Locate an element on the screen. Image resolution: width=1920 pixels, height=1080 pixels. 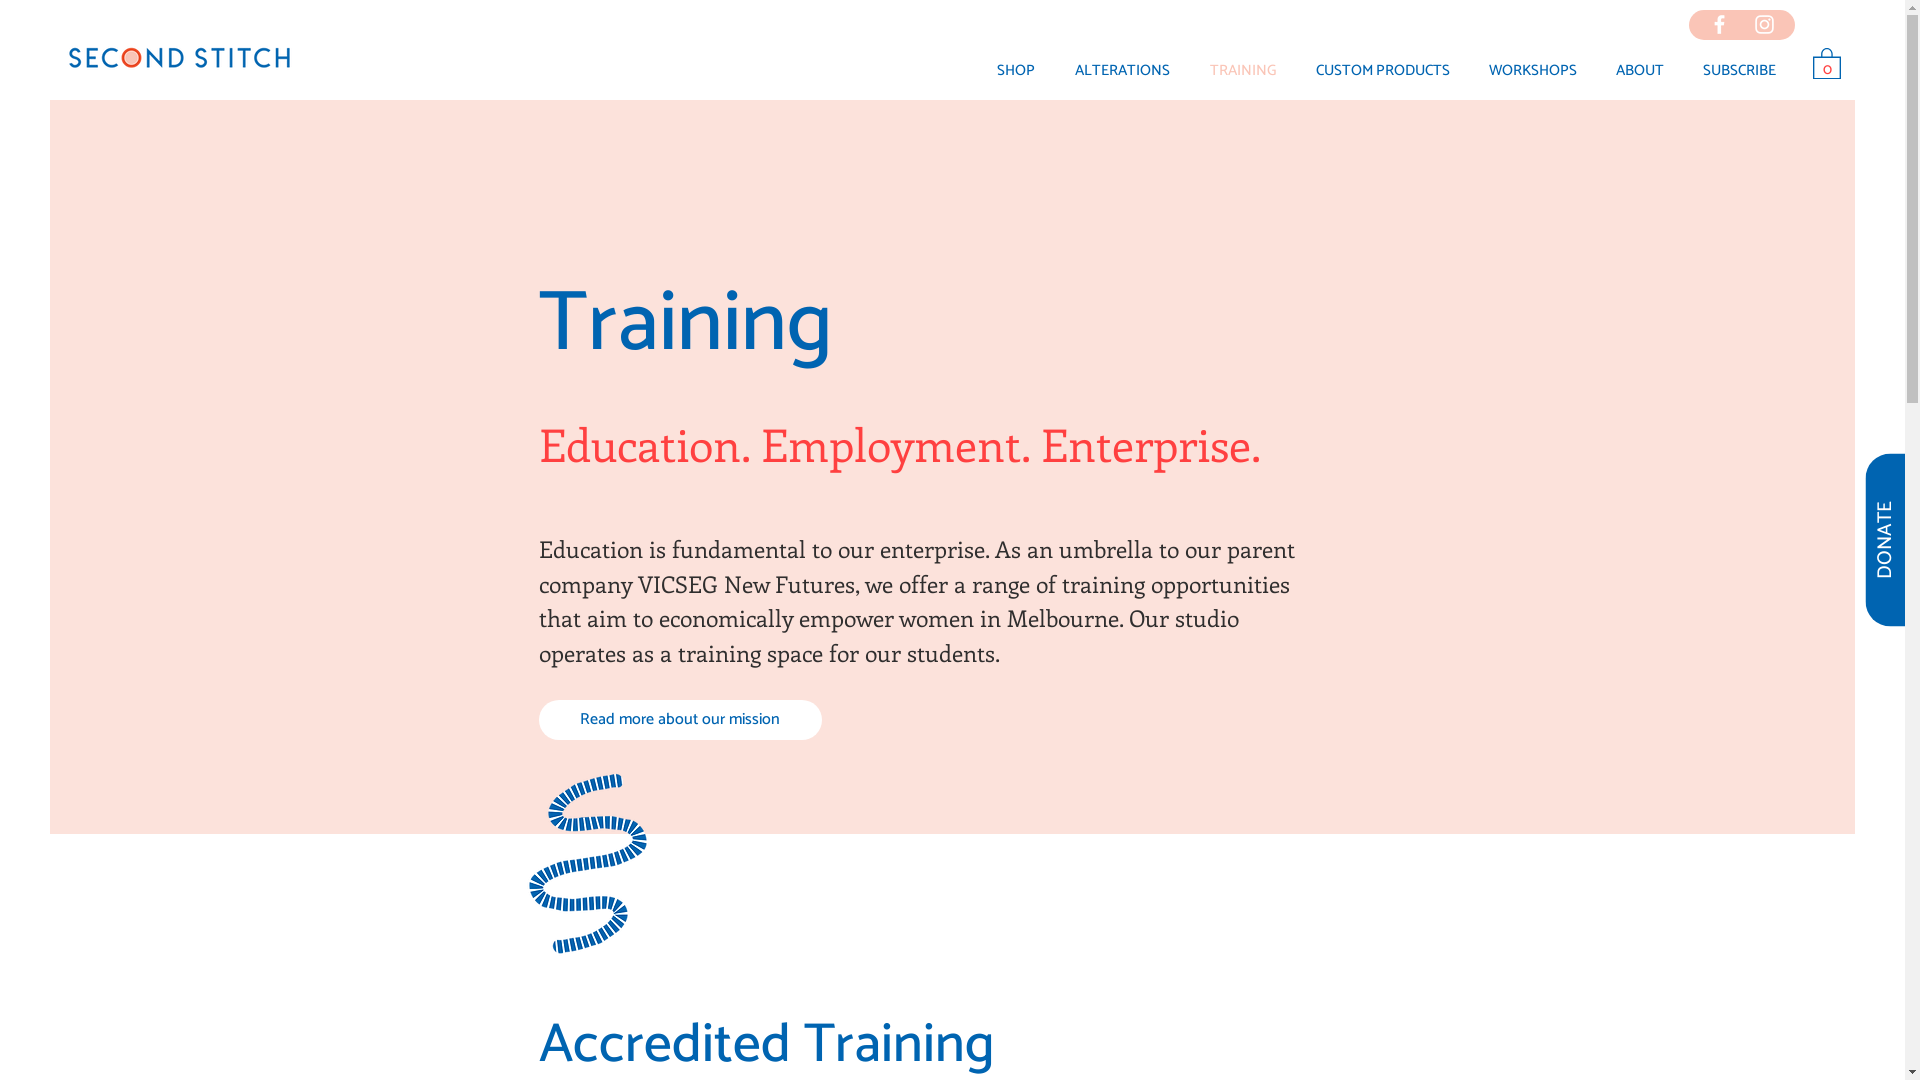
SHOP is located at coordinates (1016, 71).